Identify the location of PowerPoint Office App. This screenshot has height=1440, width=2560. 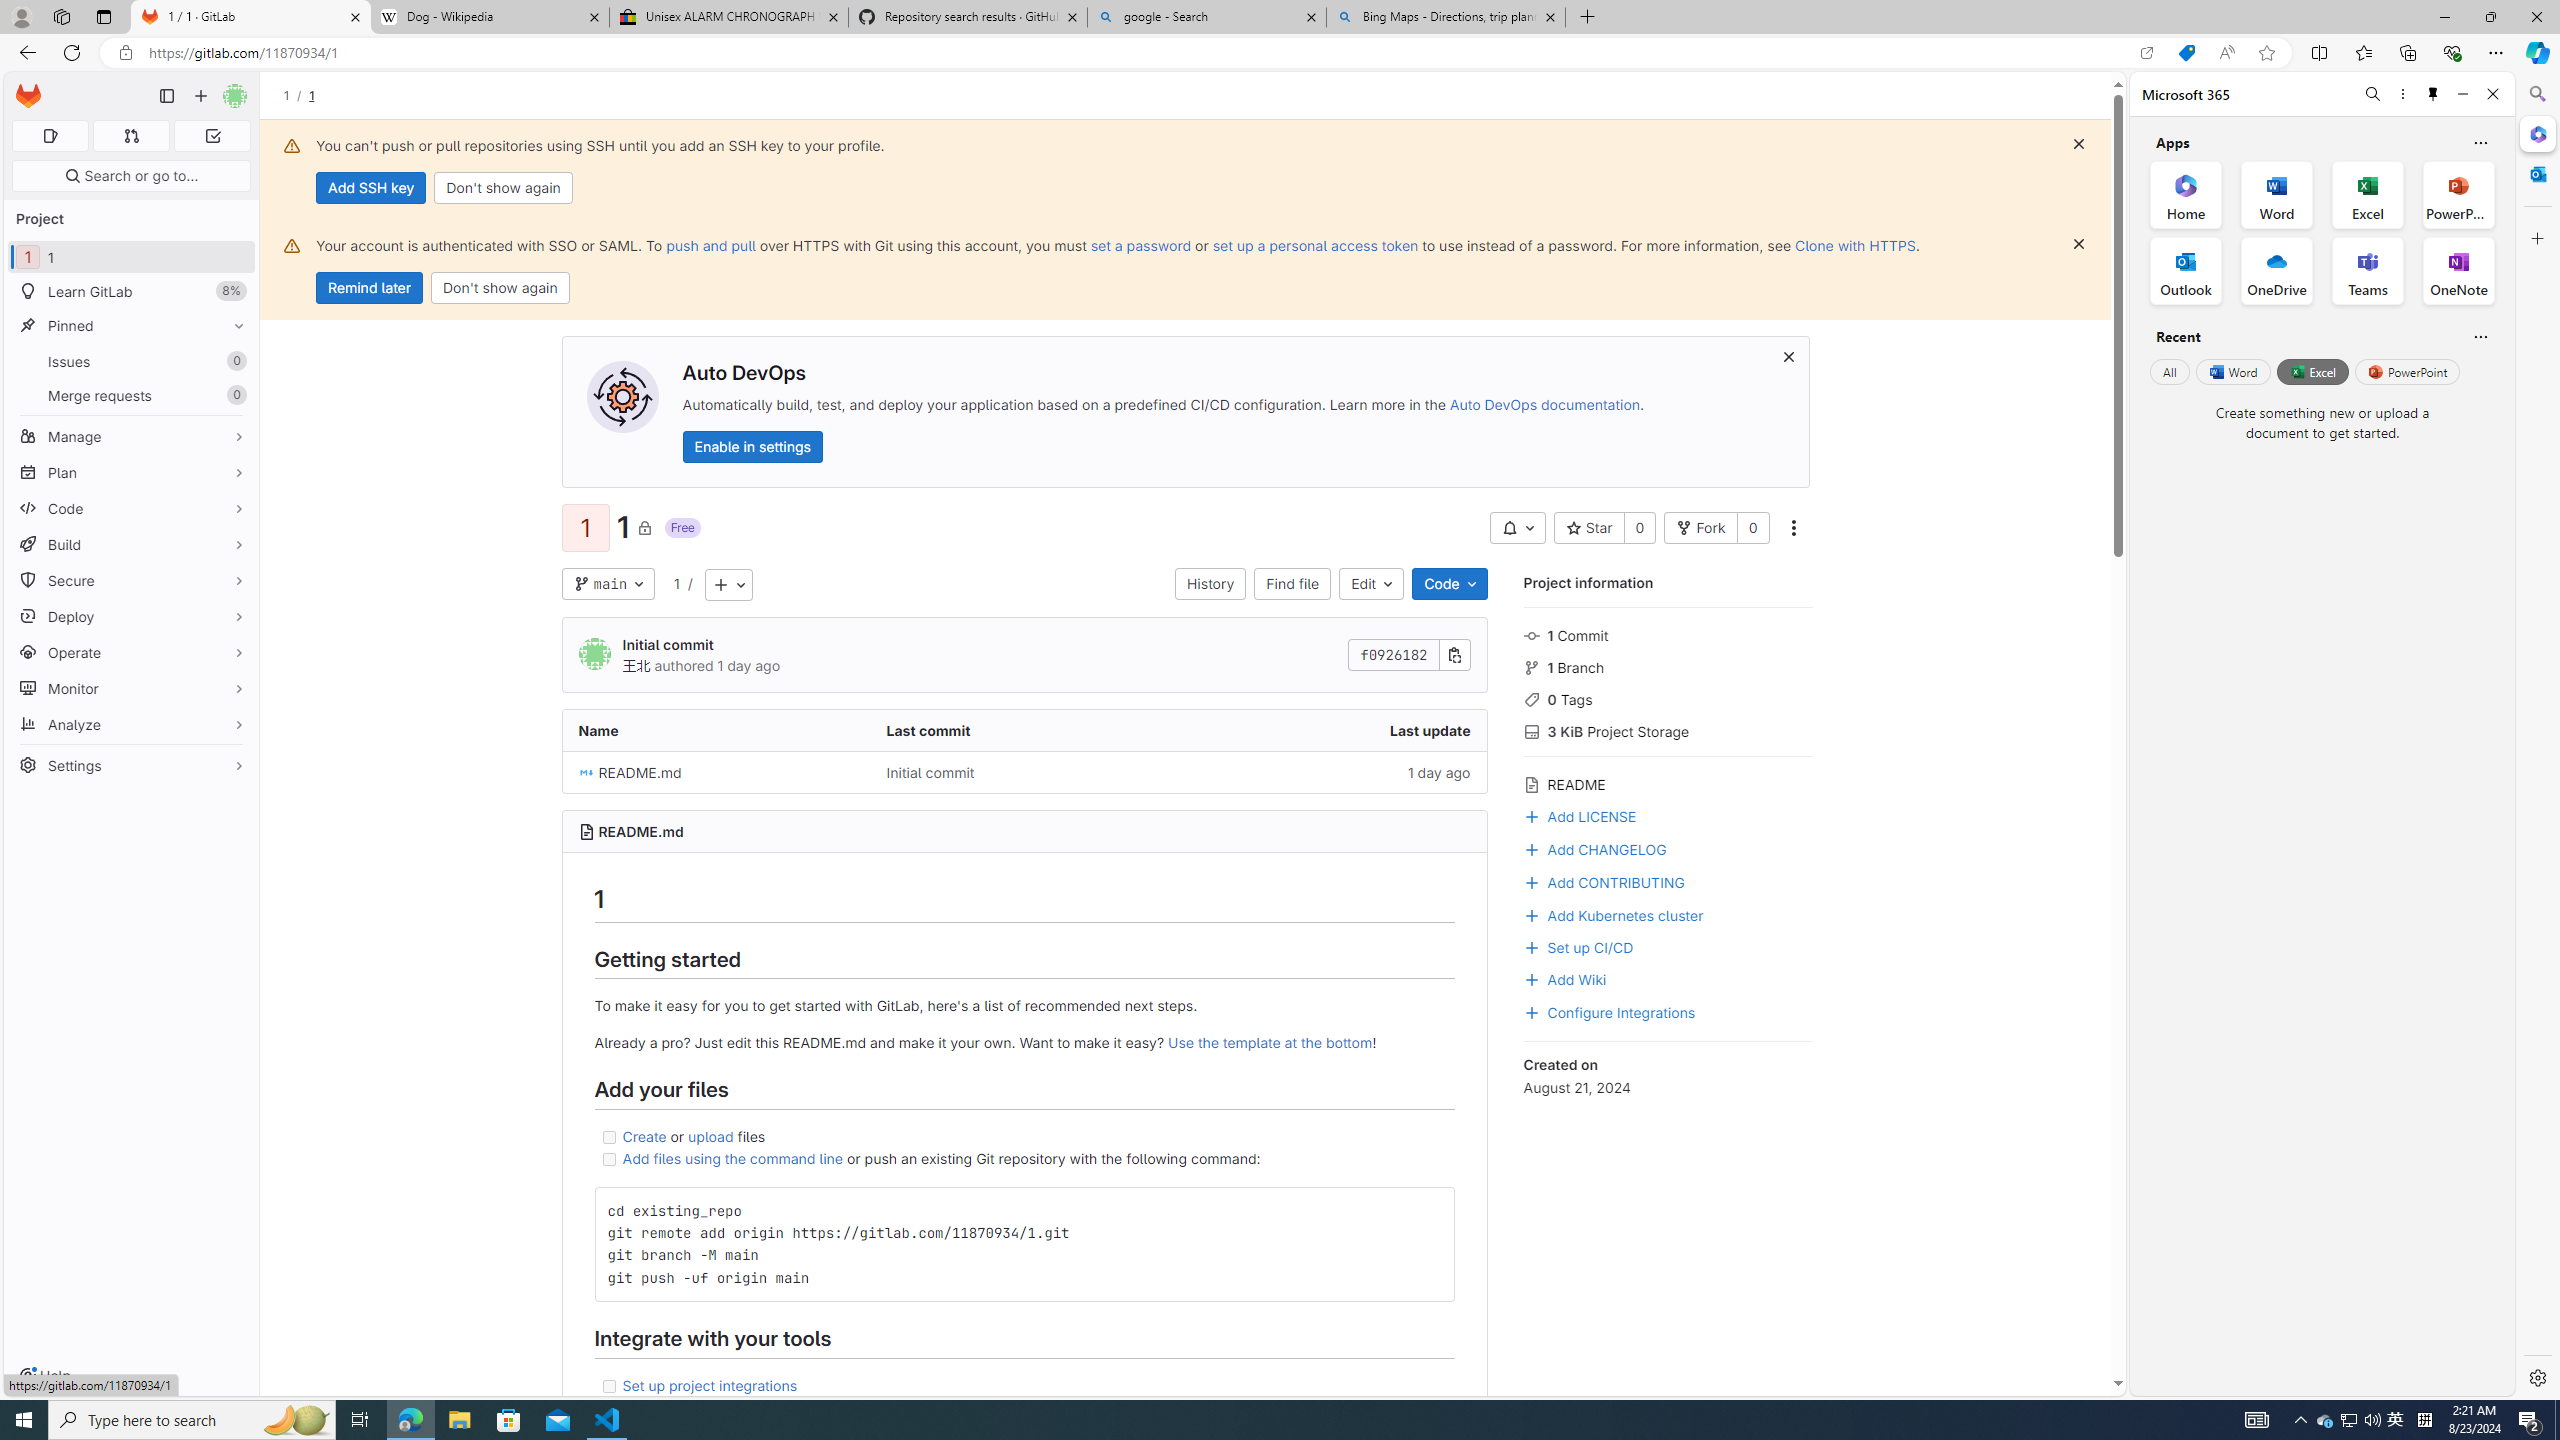
(2458, 194).